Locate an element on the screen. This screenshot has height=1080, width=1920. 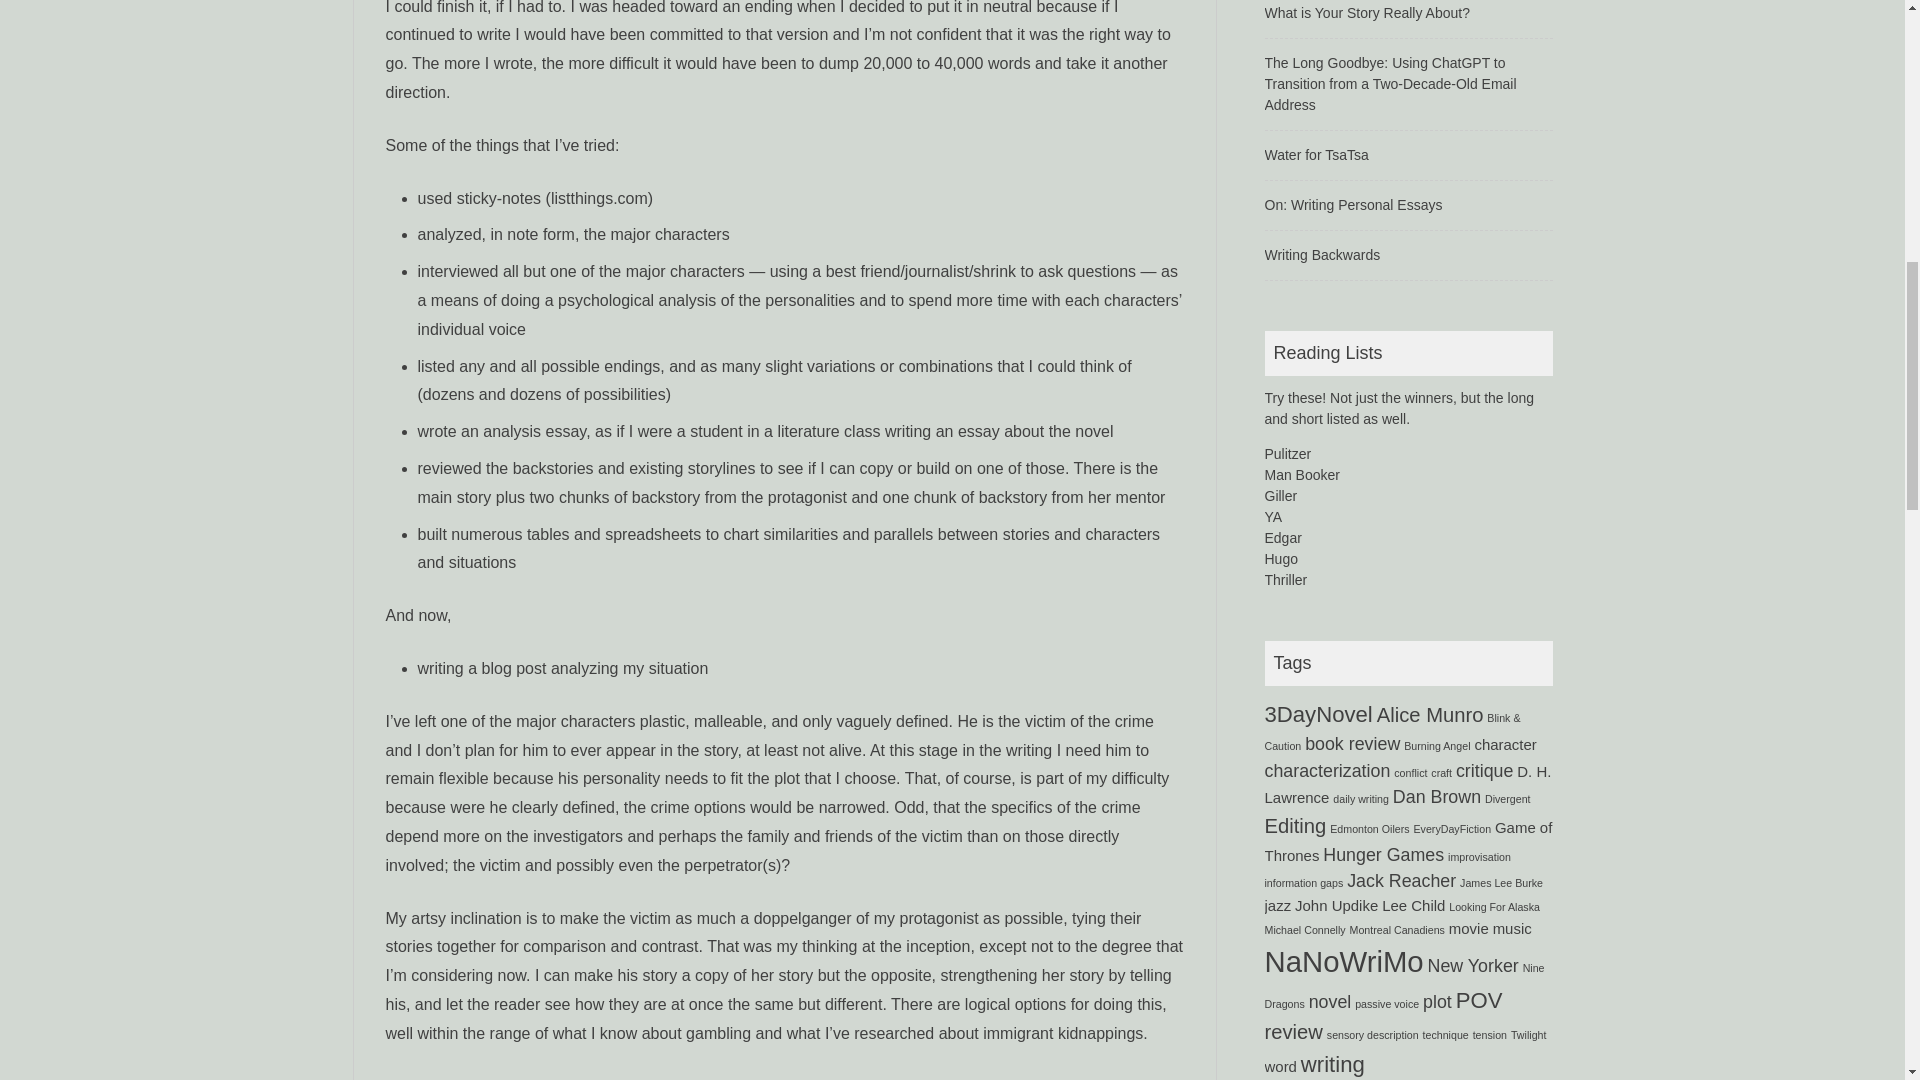
Man Booker is located at coordinates (1300, 474).